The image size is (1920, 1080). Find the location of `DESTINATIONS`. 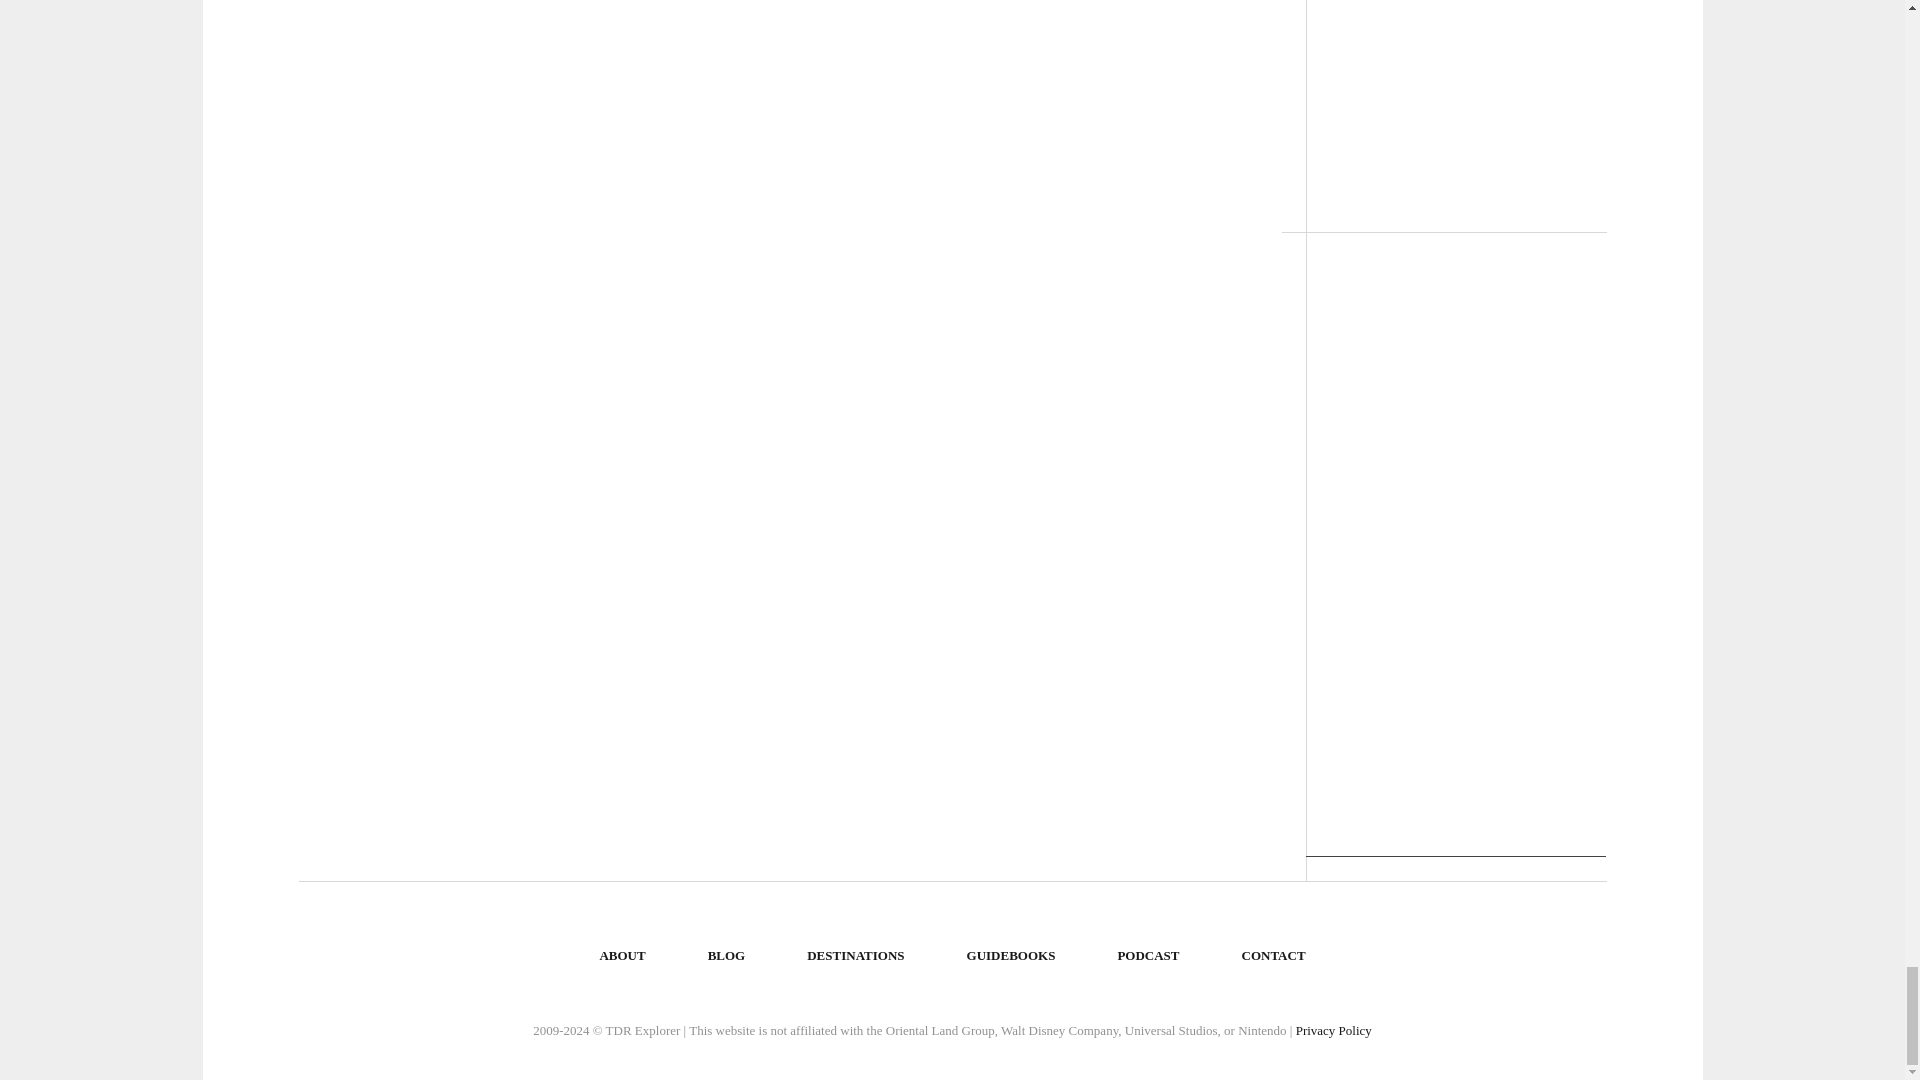

DESTINATIONS is located at coordinates (855, 956).